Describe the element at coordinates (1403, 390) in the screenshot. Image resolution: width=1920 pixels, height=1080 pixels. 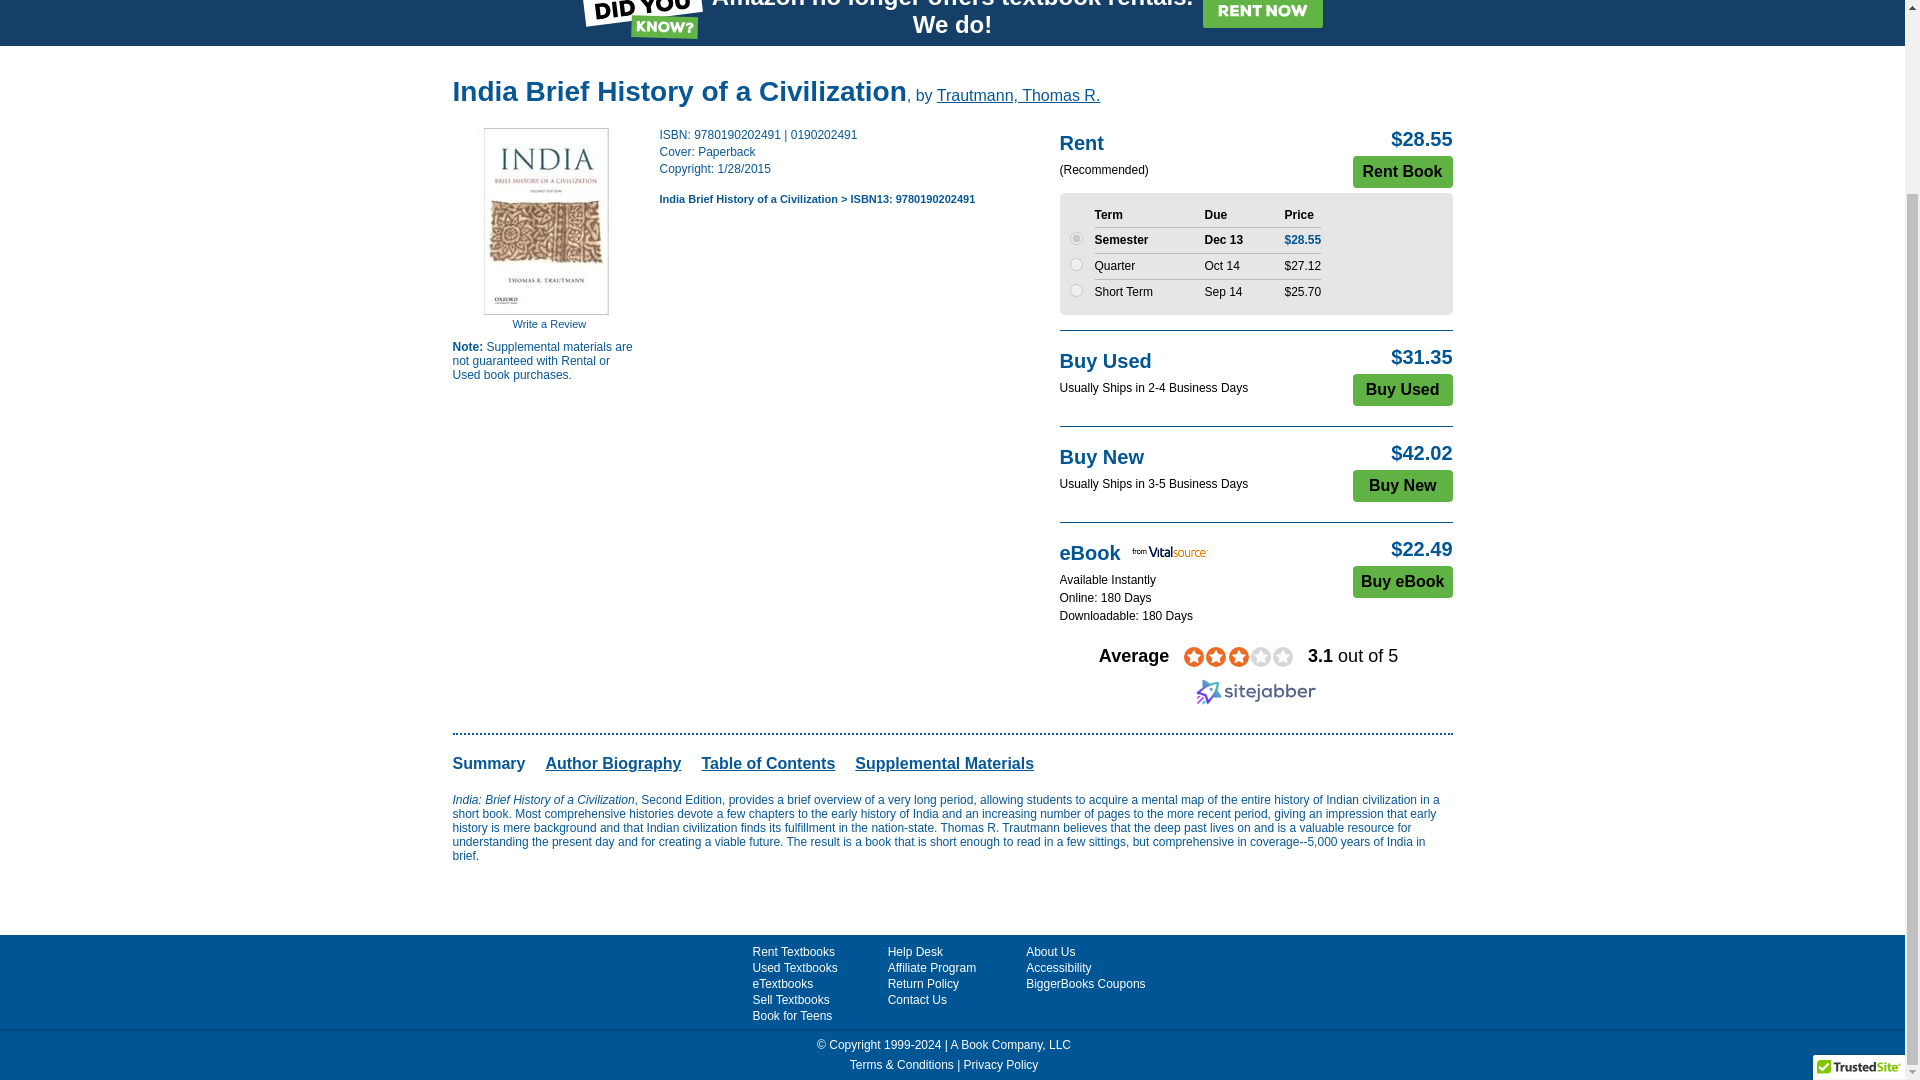
I see `Buy Used` at that location.